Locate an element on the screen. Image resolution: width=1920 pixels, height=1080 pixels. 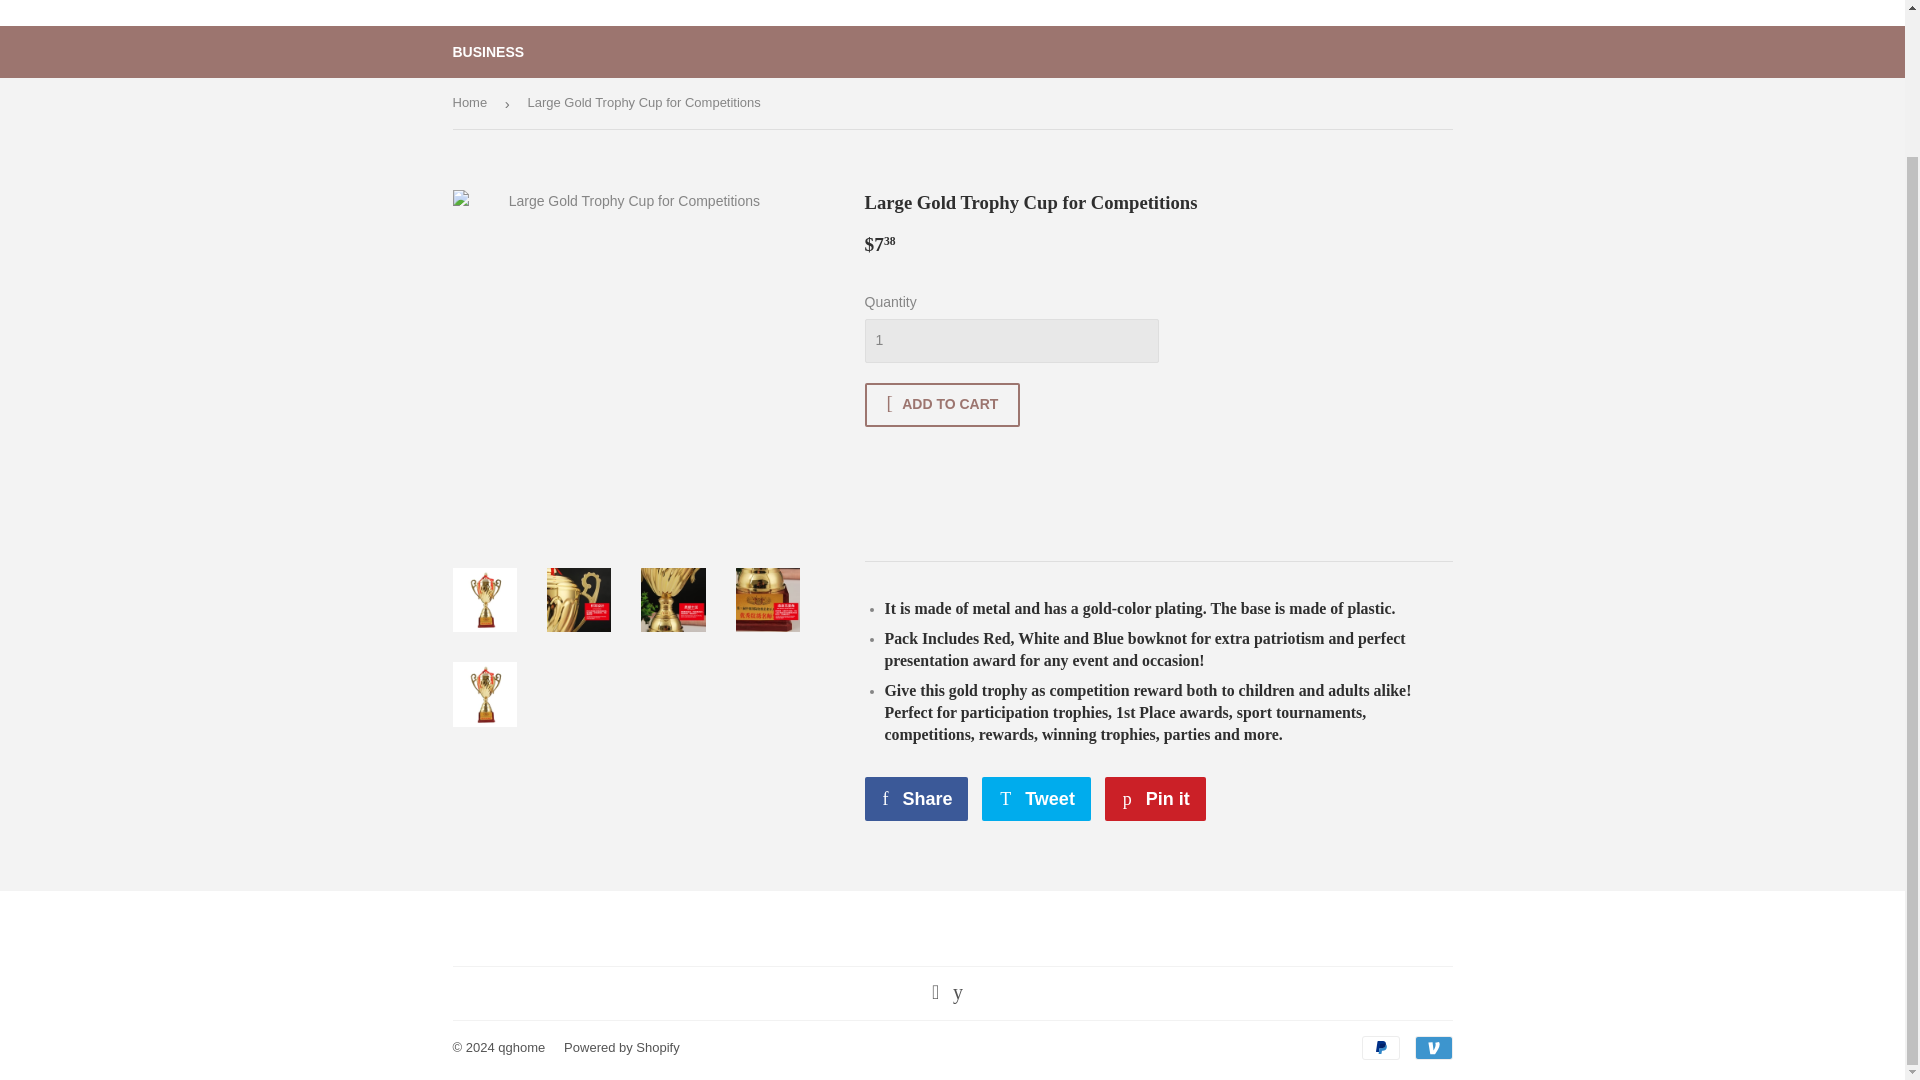
1 is located at coordinates (521, 1048).